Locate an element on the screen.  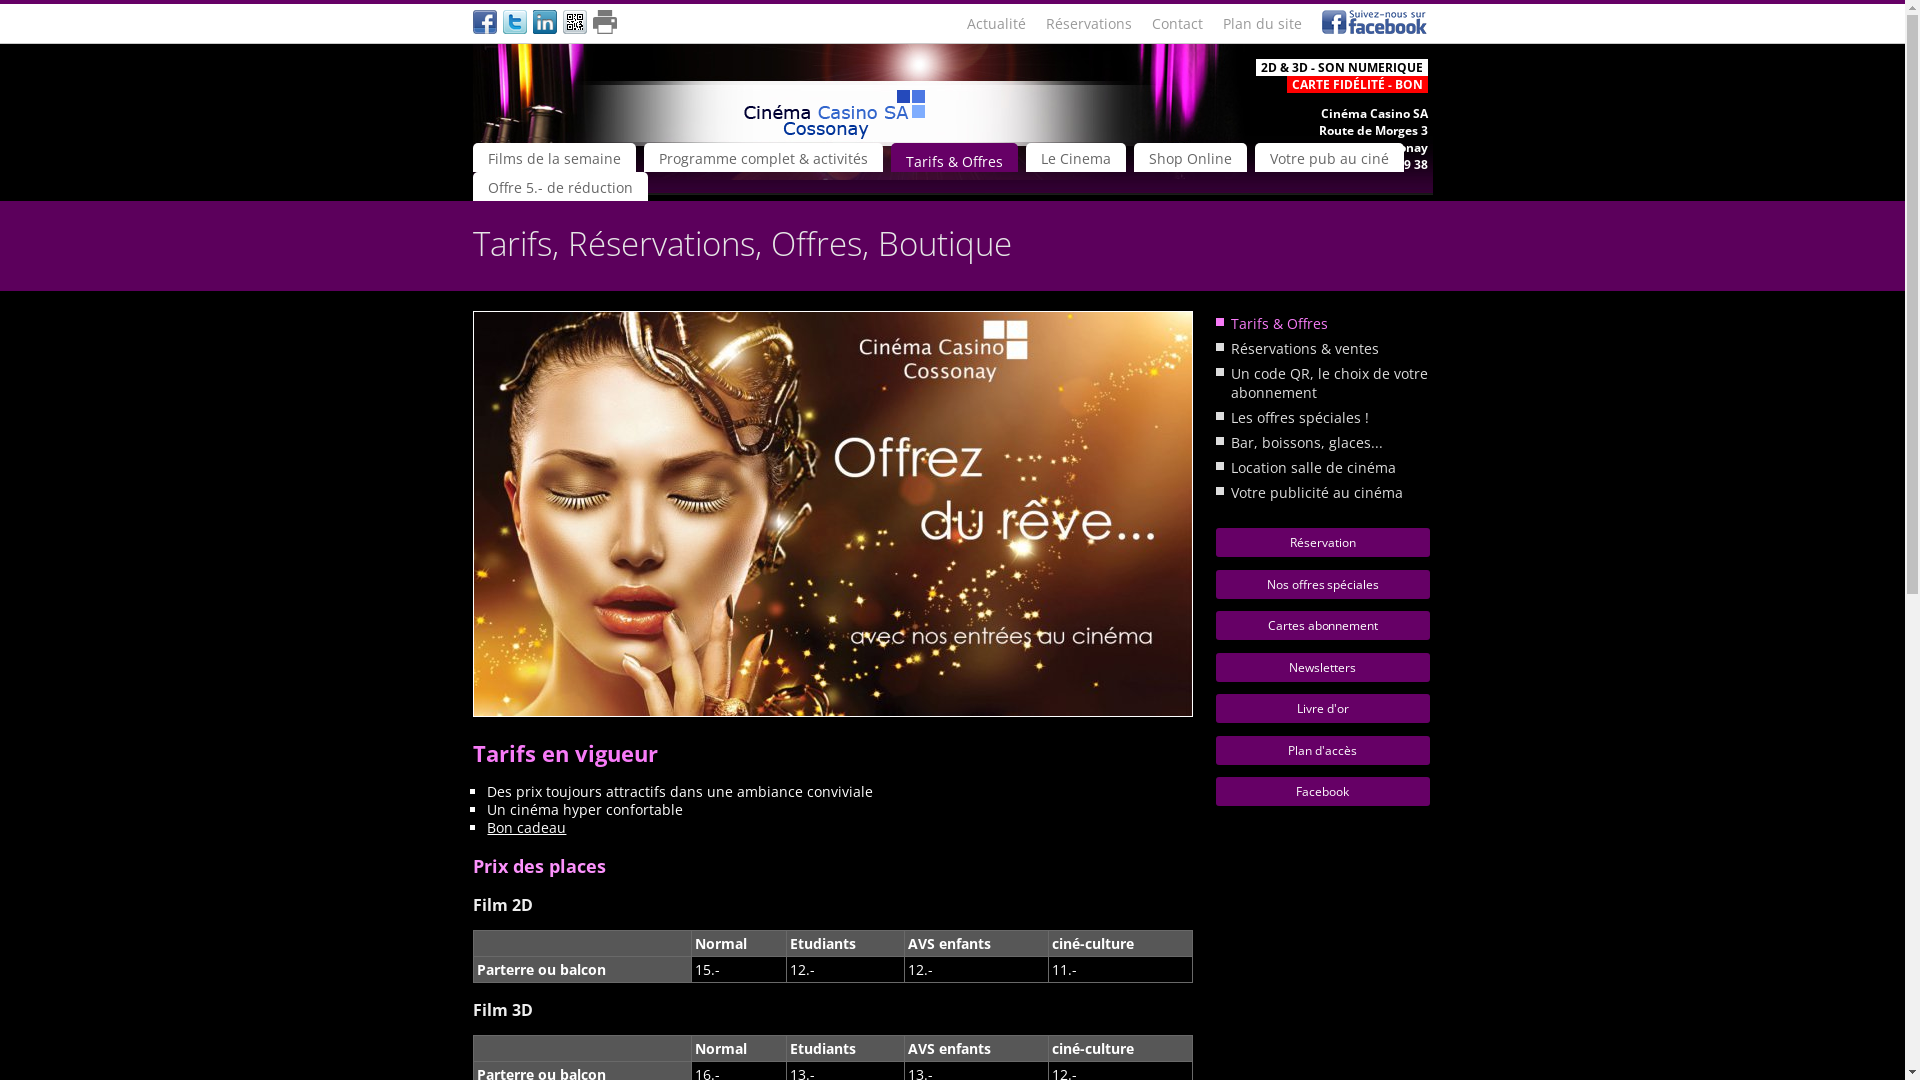
Partager sur LinkedIn is located at coordinates (544, 24).